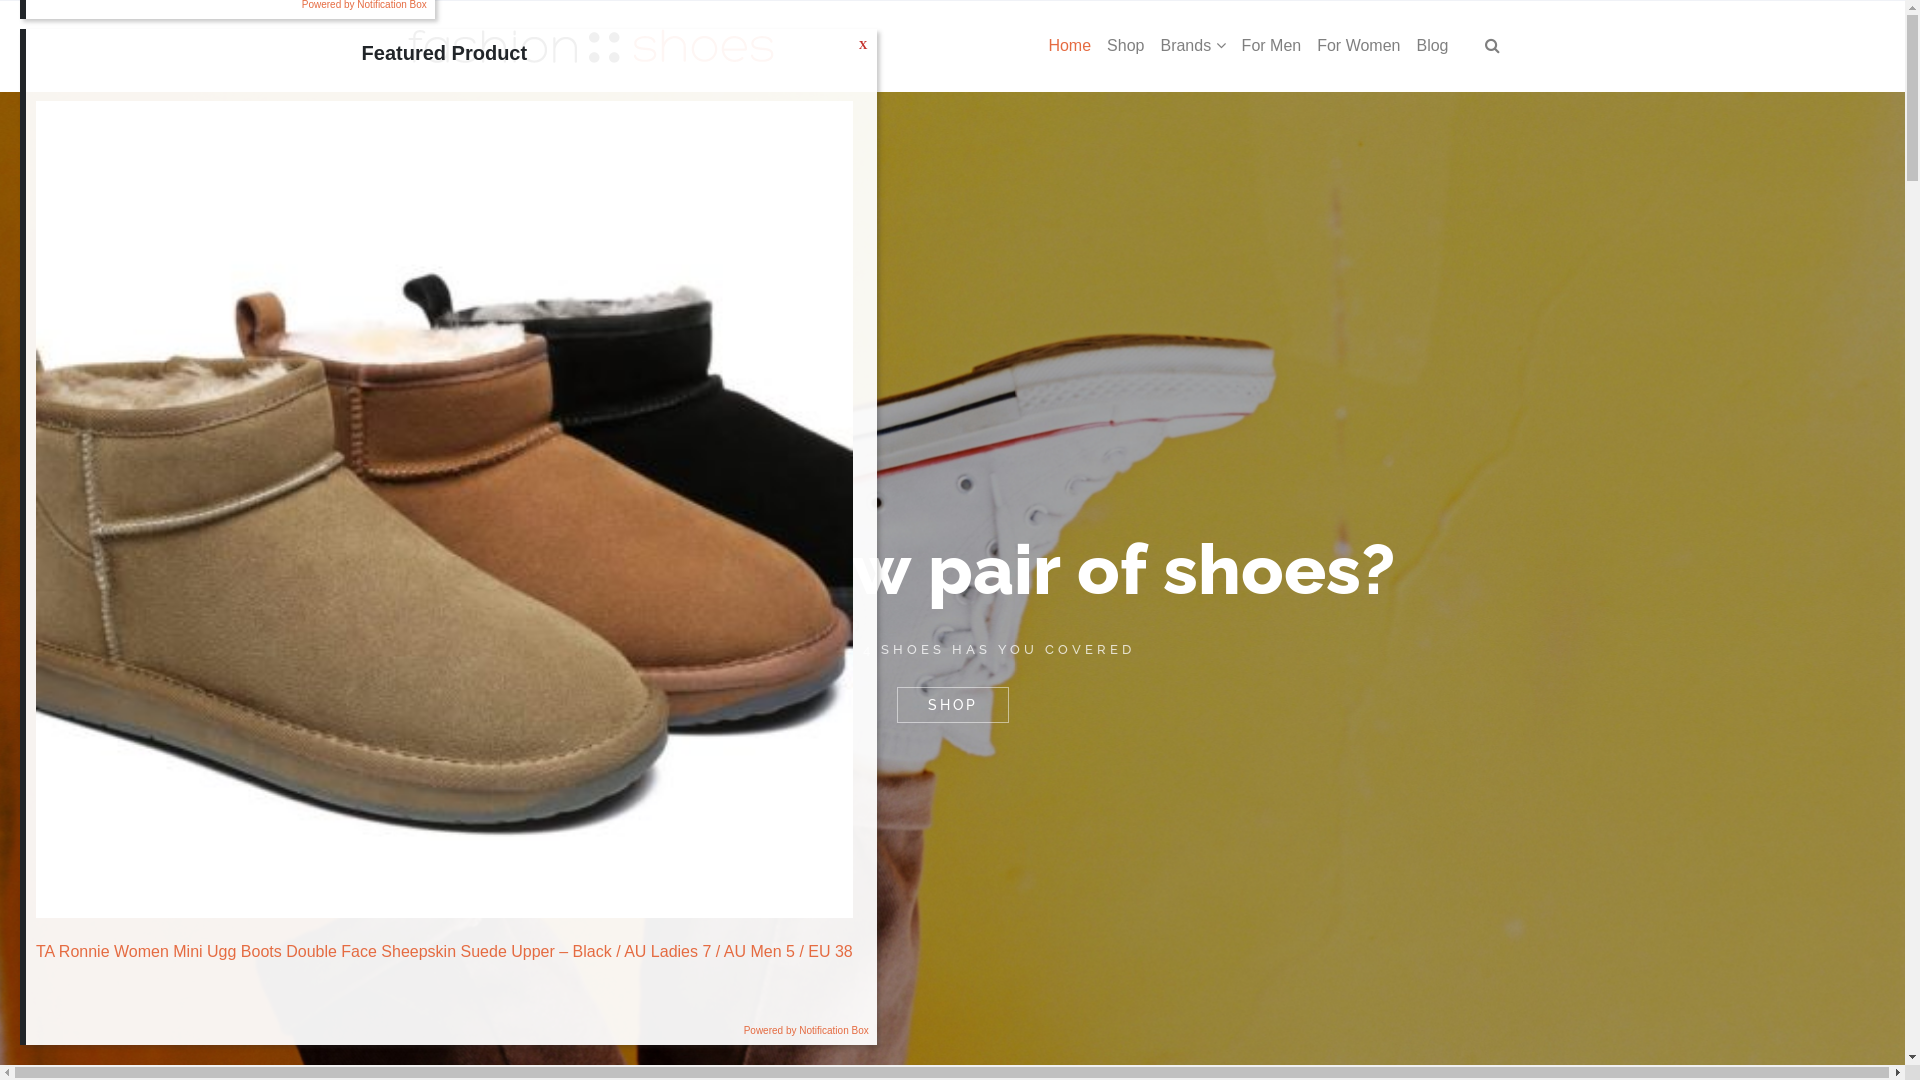 The width and height of the screenshot is (1920, 1080). I want to click on For Women, so click(1358, 46).